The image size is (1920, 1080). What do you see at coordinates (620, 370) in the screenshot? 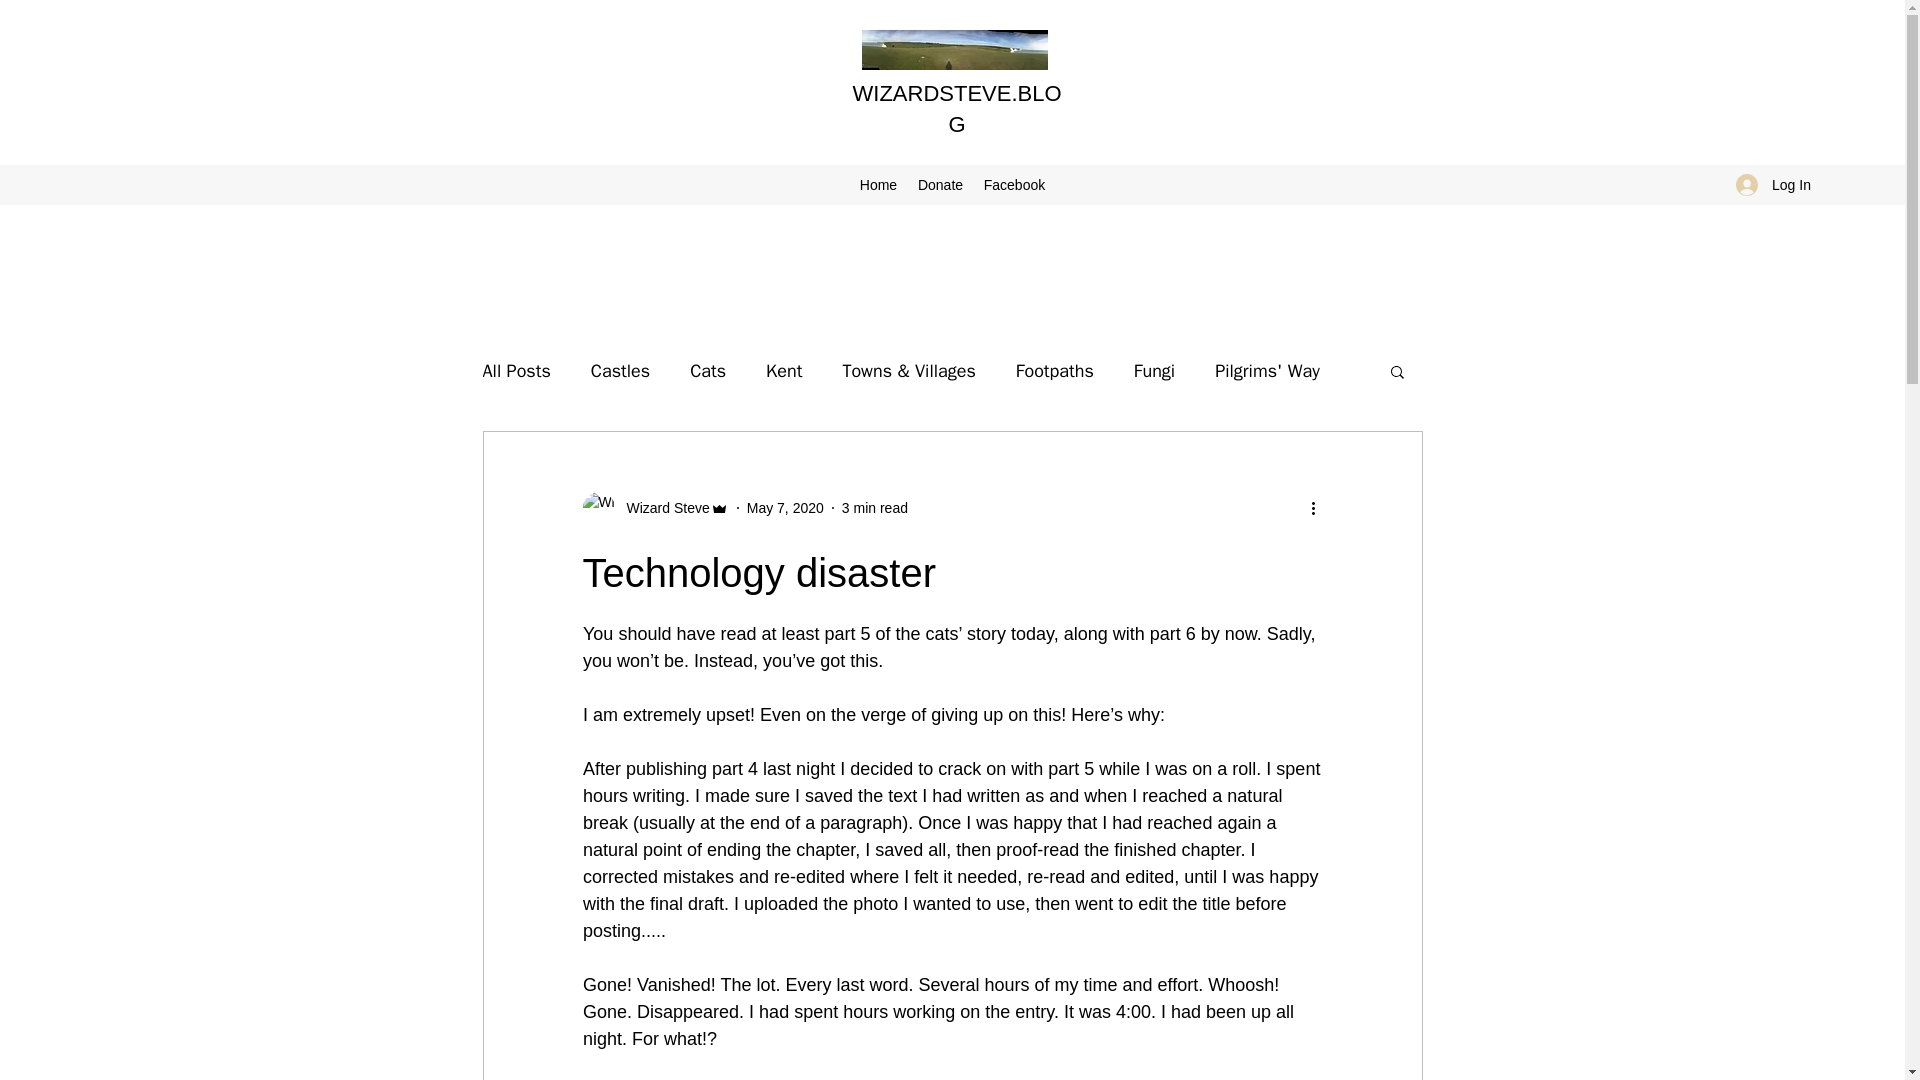
I see `Castles` at bounding box center [620, 370].